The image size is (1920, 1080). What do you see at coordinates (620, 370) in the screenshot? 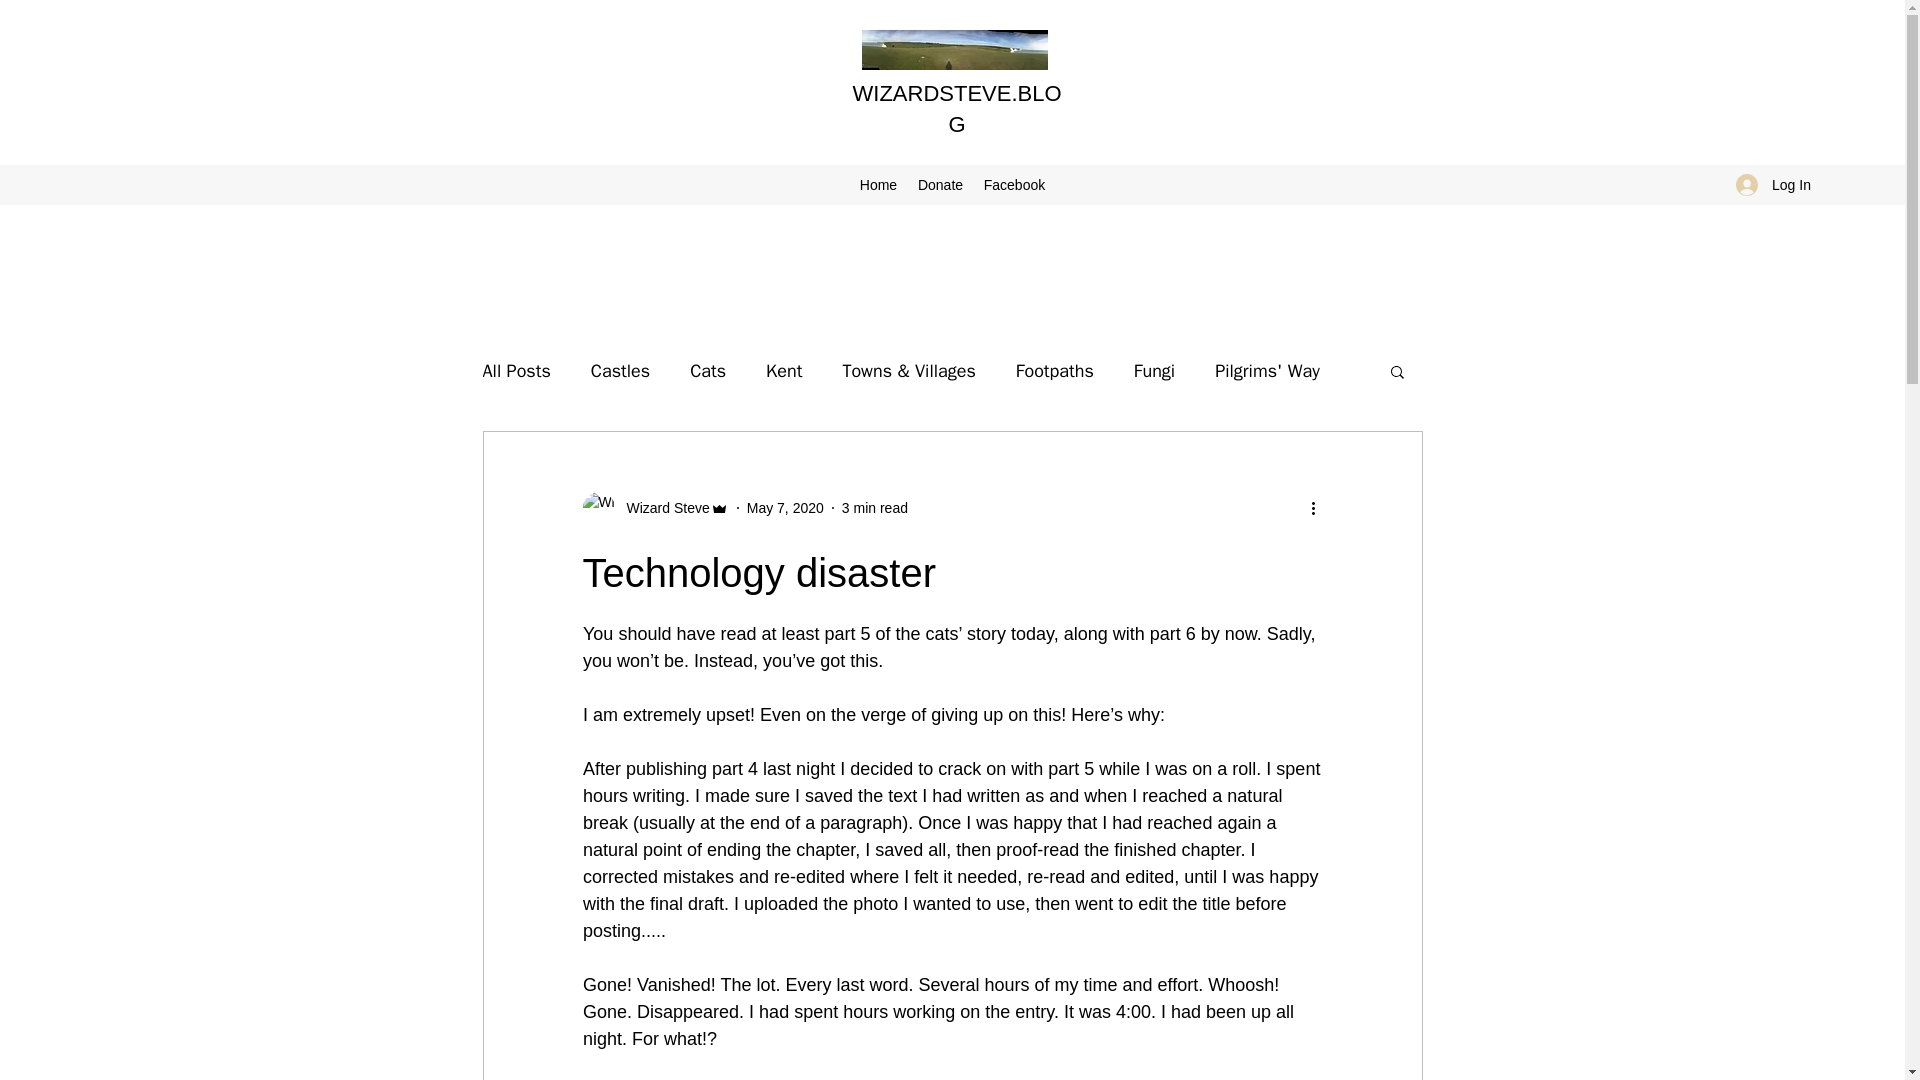
I see `Castles` at bounding box center [620, 370].